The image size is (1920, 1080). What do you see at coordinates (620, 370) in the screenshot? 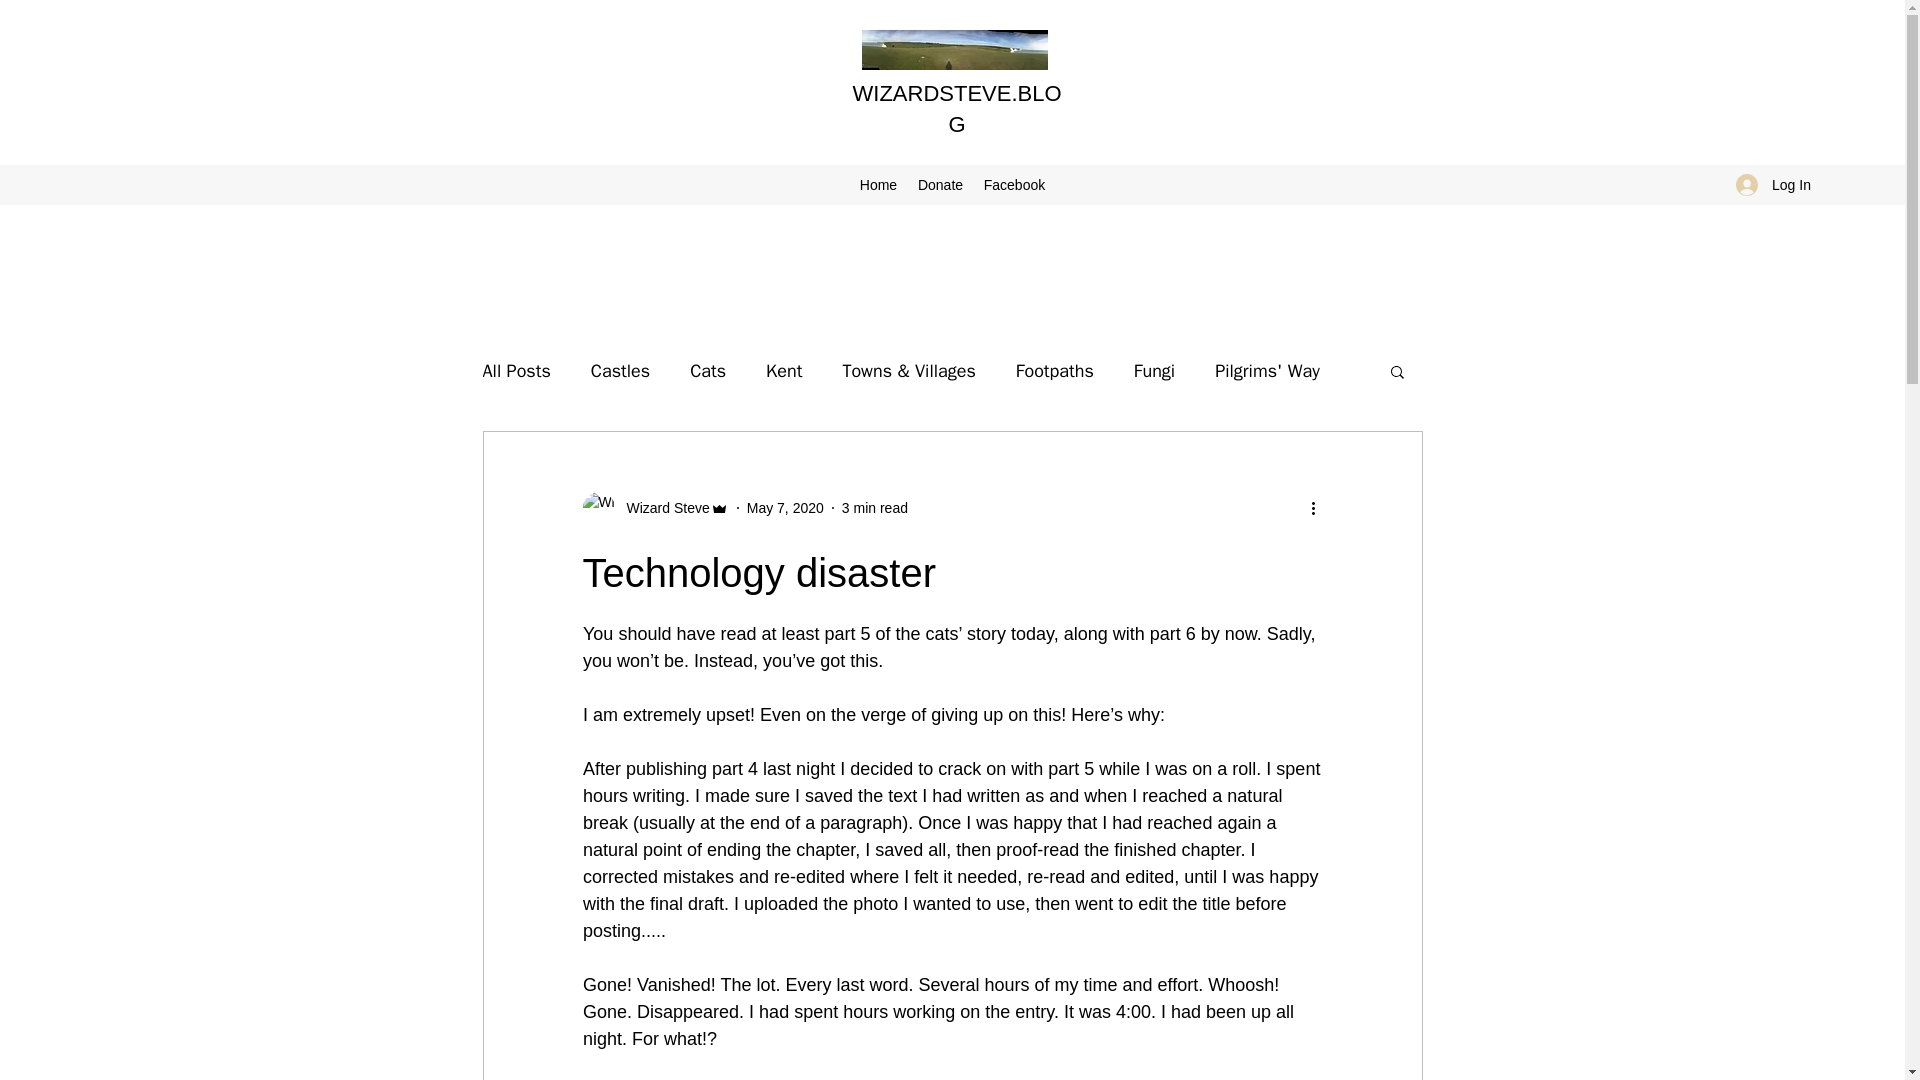
I see `Castles` at bounding box center [620, 370].